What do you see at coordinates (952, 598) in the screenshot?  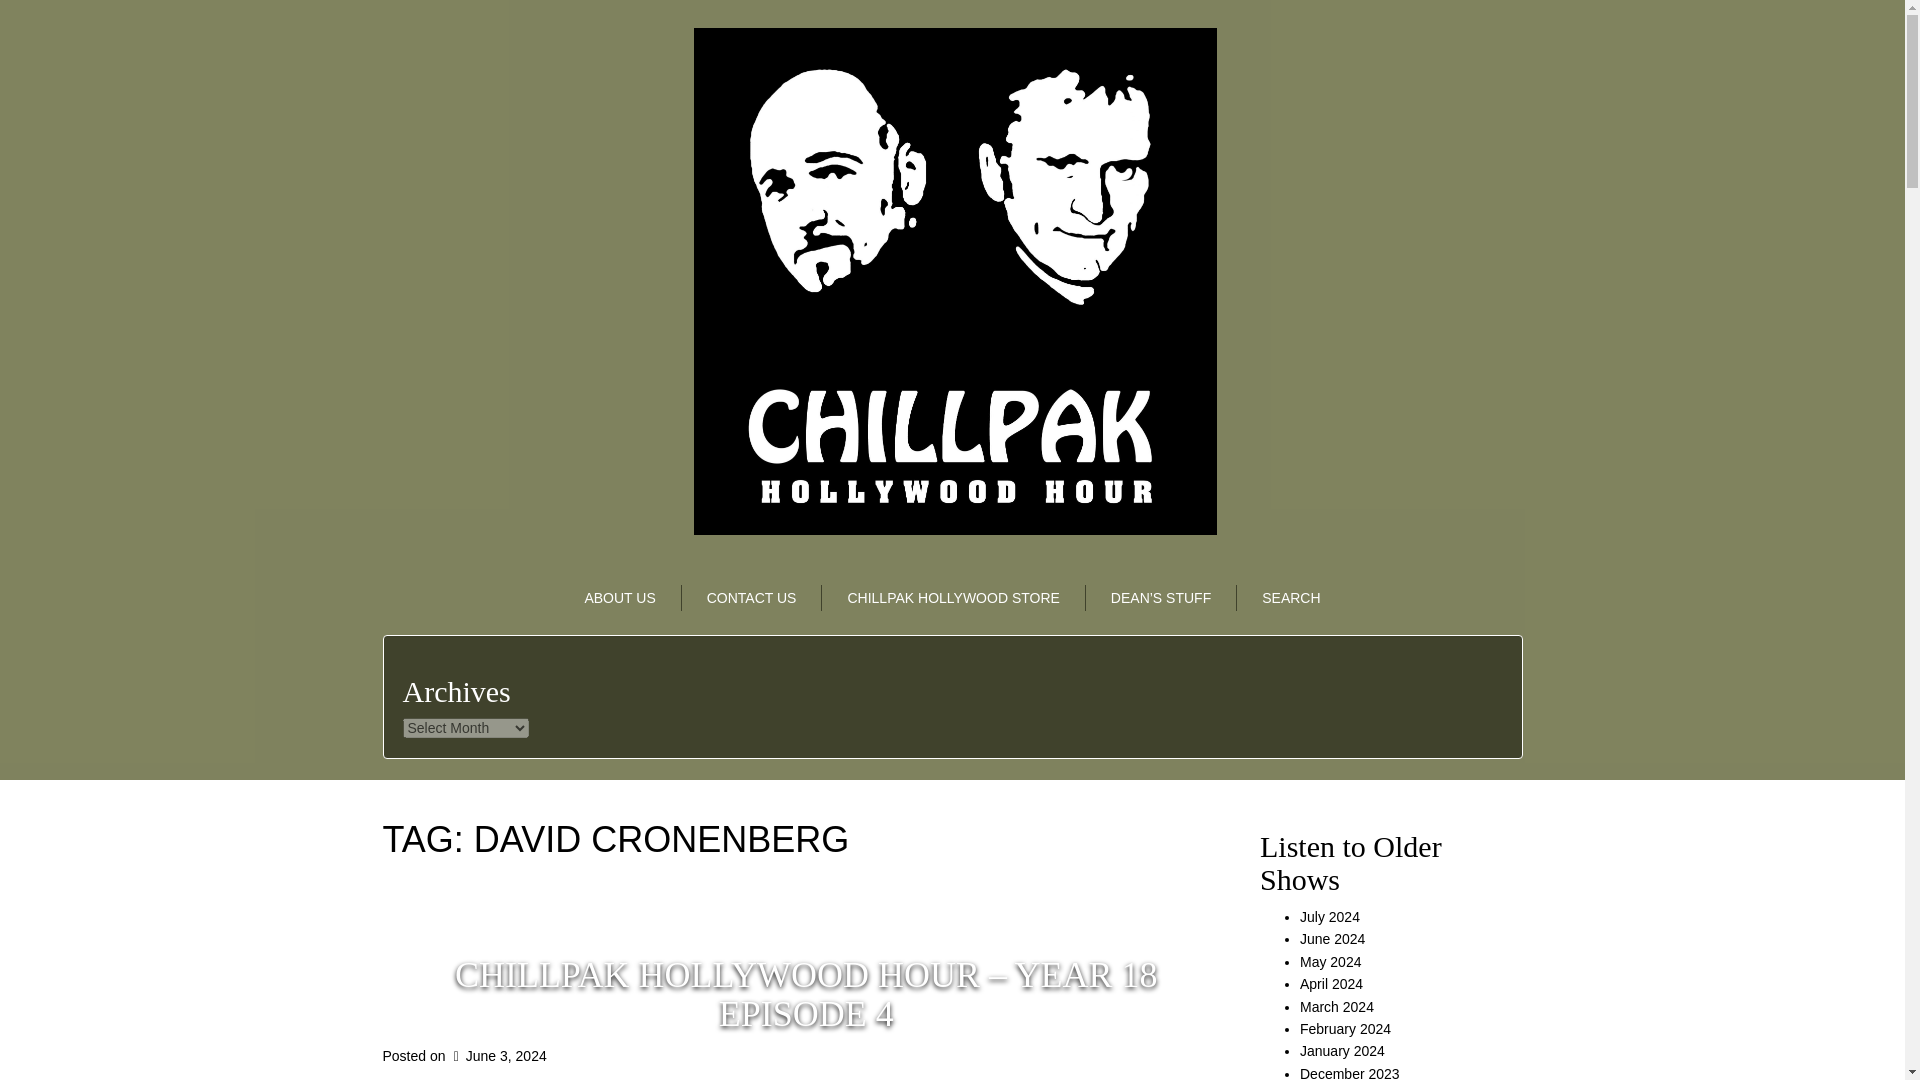 I see `CHILLPAK HOLLYWOOD STORE` at bounding box center [952, 598].